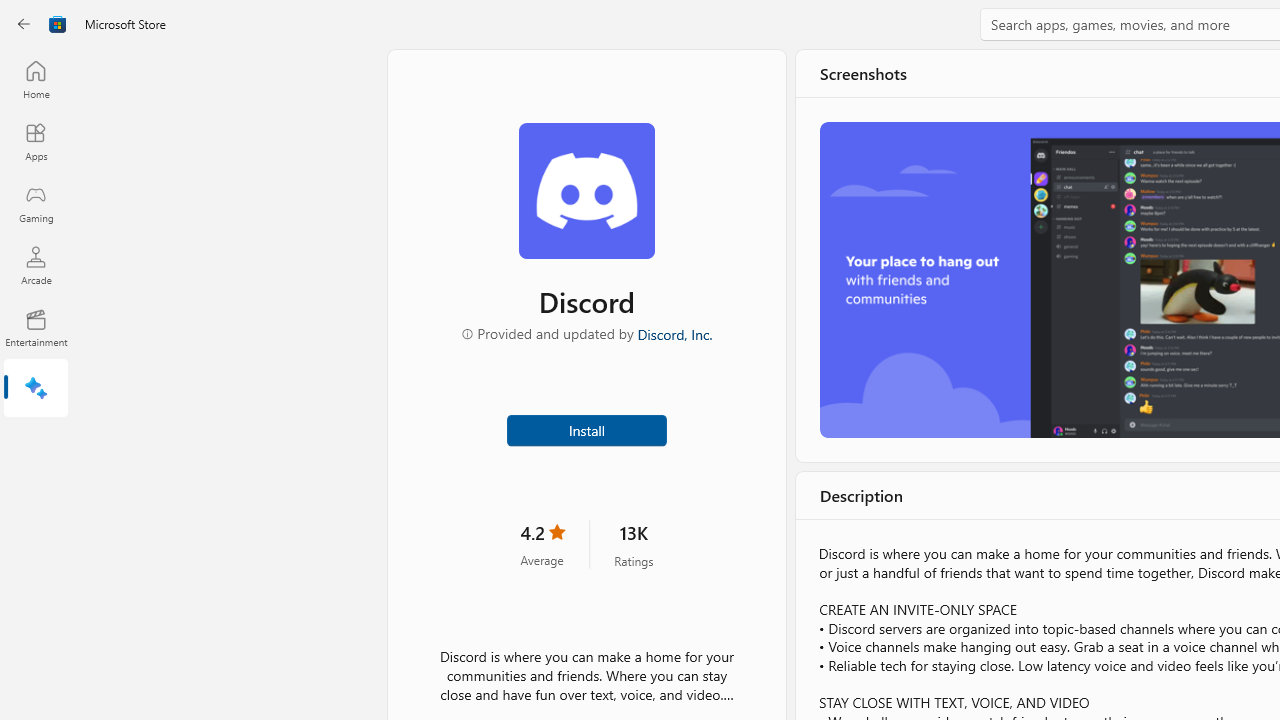  Describe the element at coordinates (58, 24) in the screenshot. I see `Class: Image` at that location.